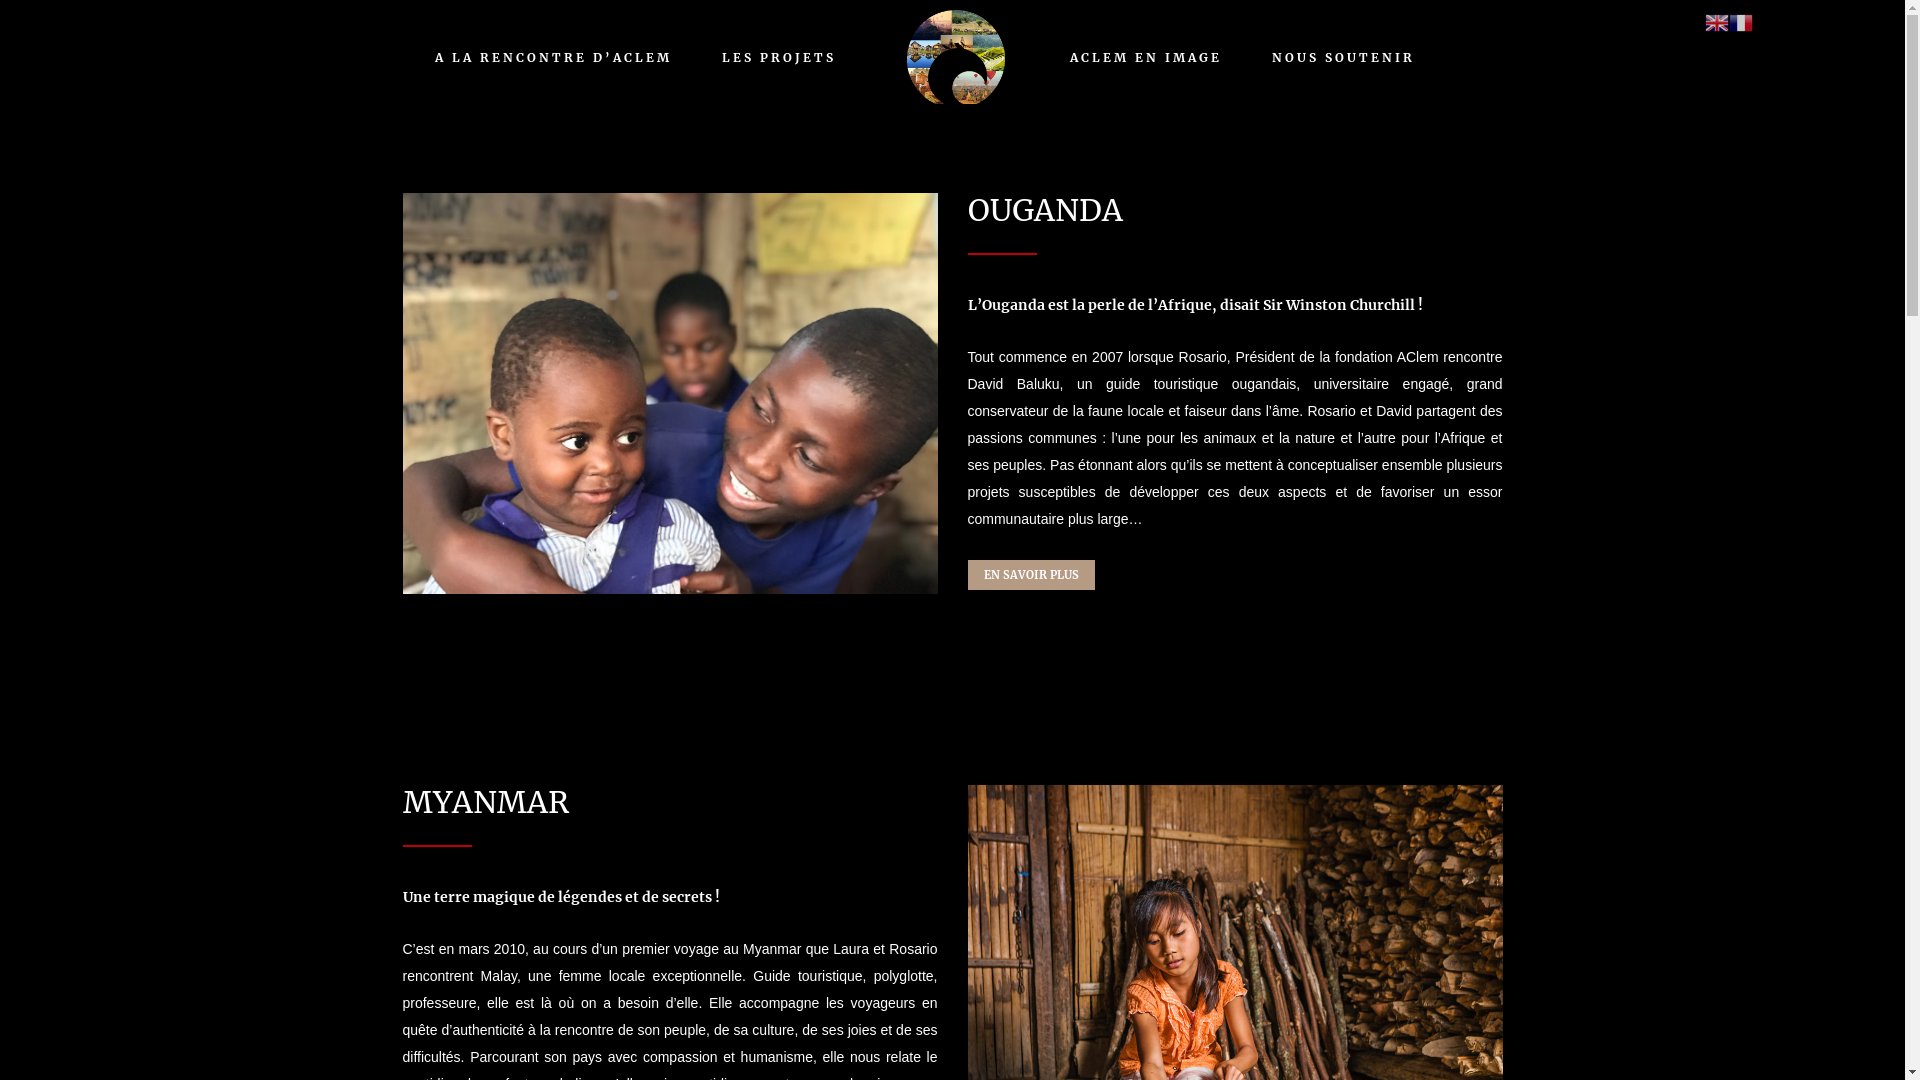 Image resolution: width=1920 pixels, height=1080 pixels. What do you see at coordinates (779, 58) in the screenshot?
I see `LES PROJETS` at bounding box center [779, 58].